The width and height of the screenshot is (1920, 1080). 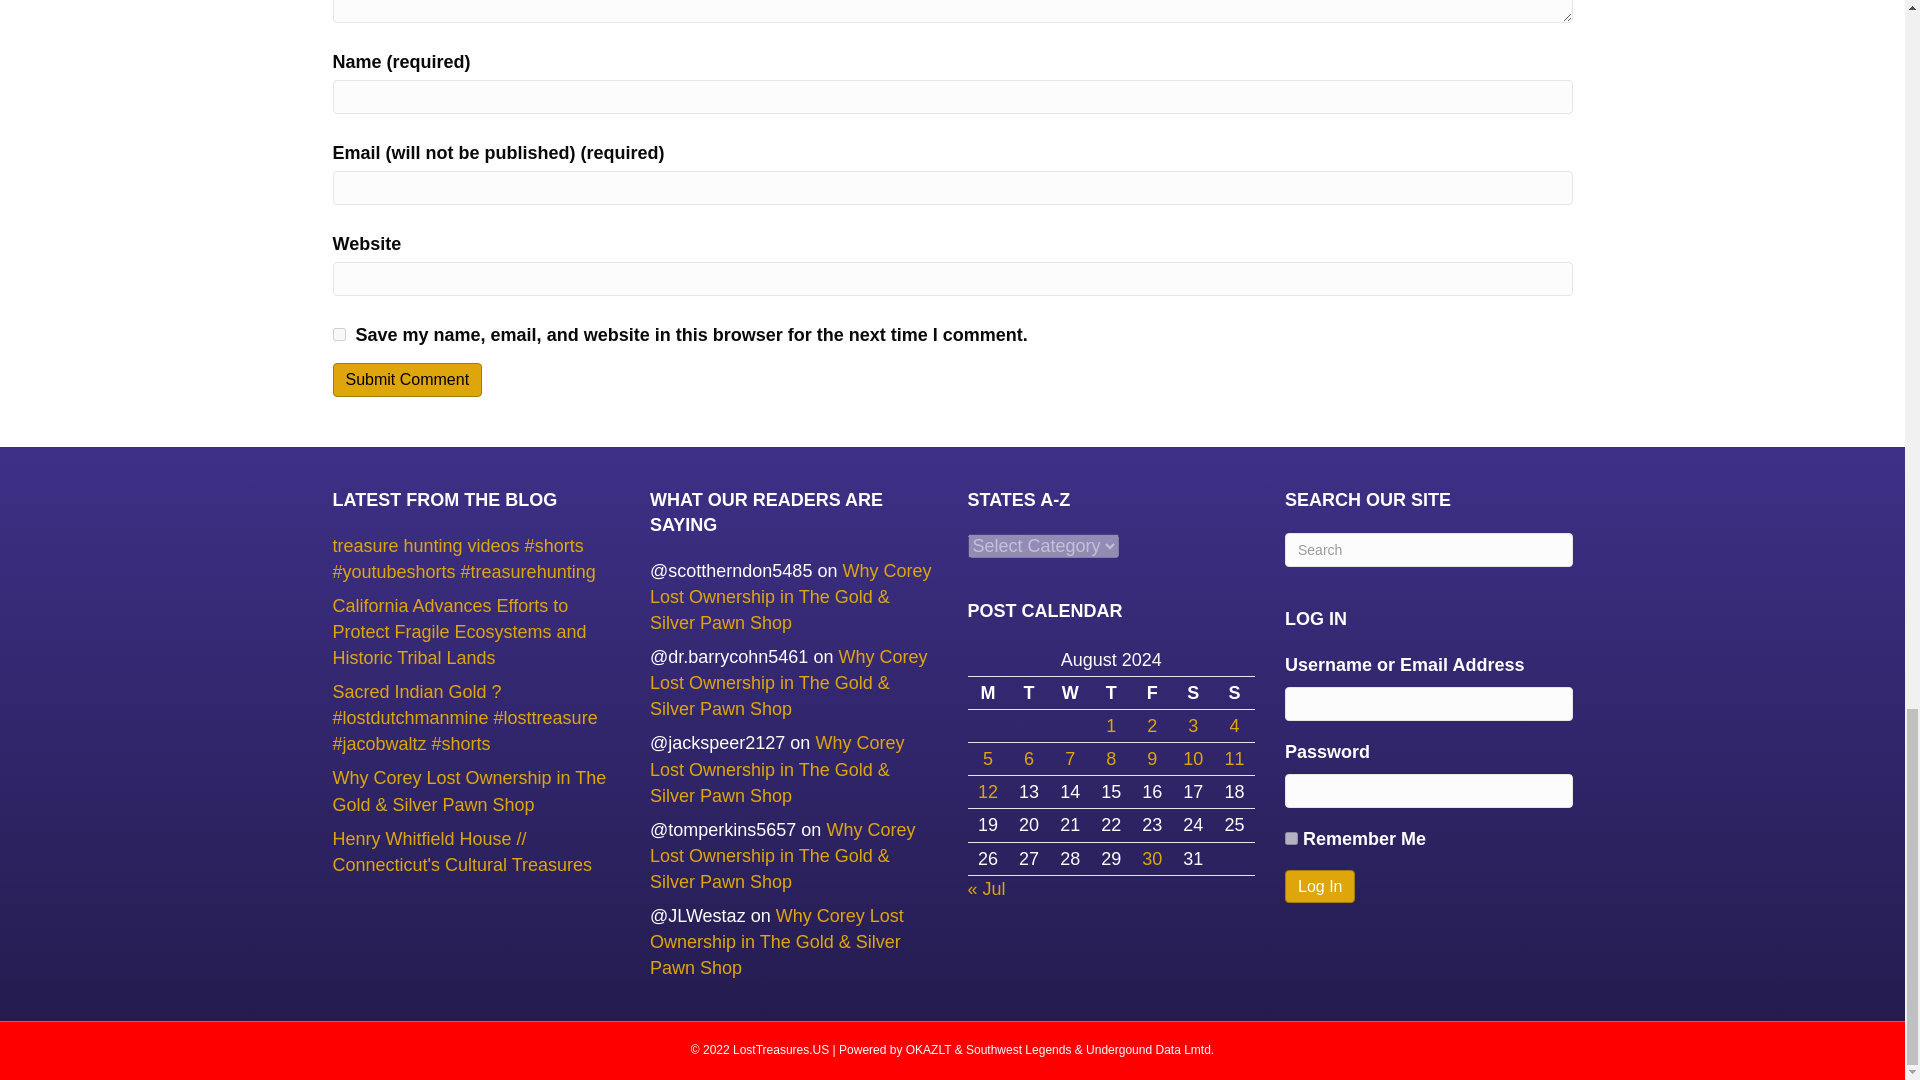 I want to click on yes, so click(x=338, y=334).